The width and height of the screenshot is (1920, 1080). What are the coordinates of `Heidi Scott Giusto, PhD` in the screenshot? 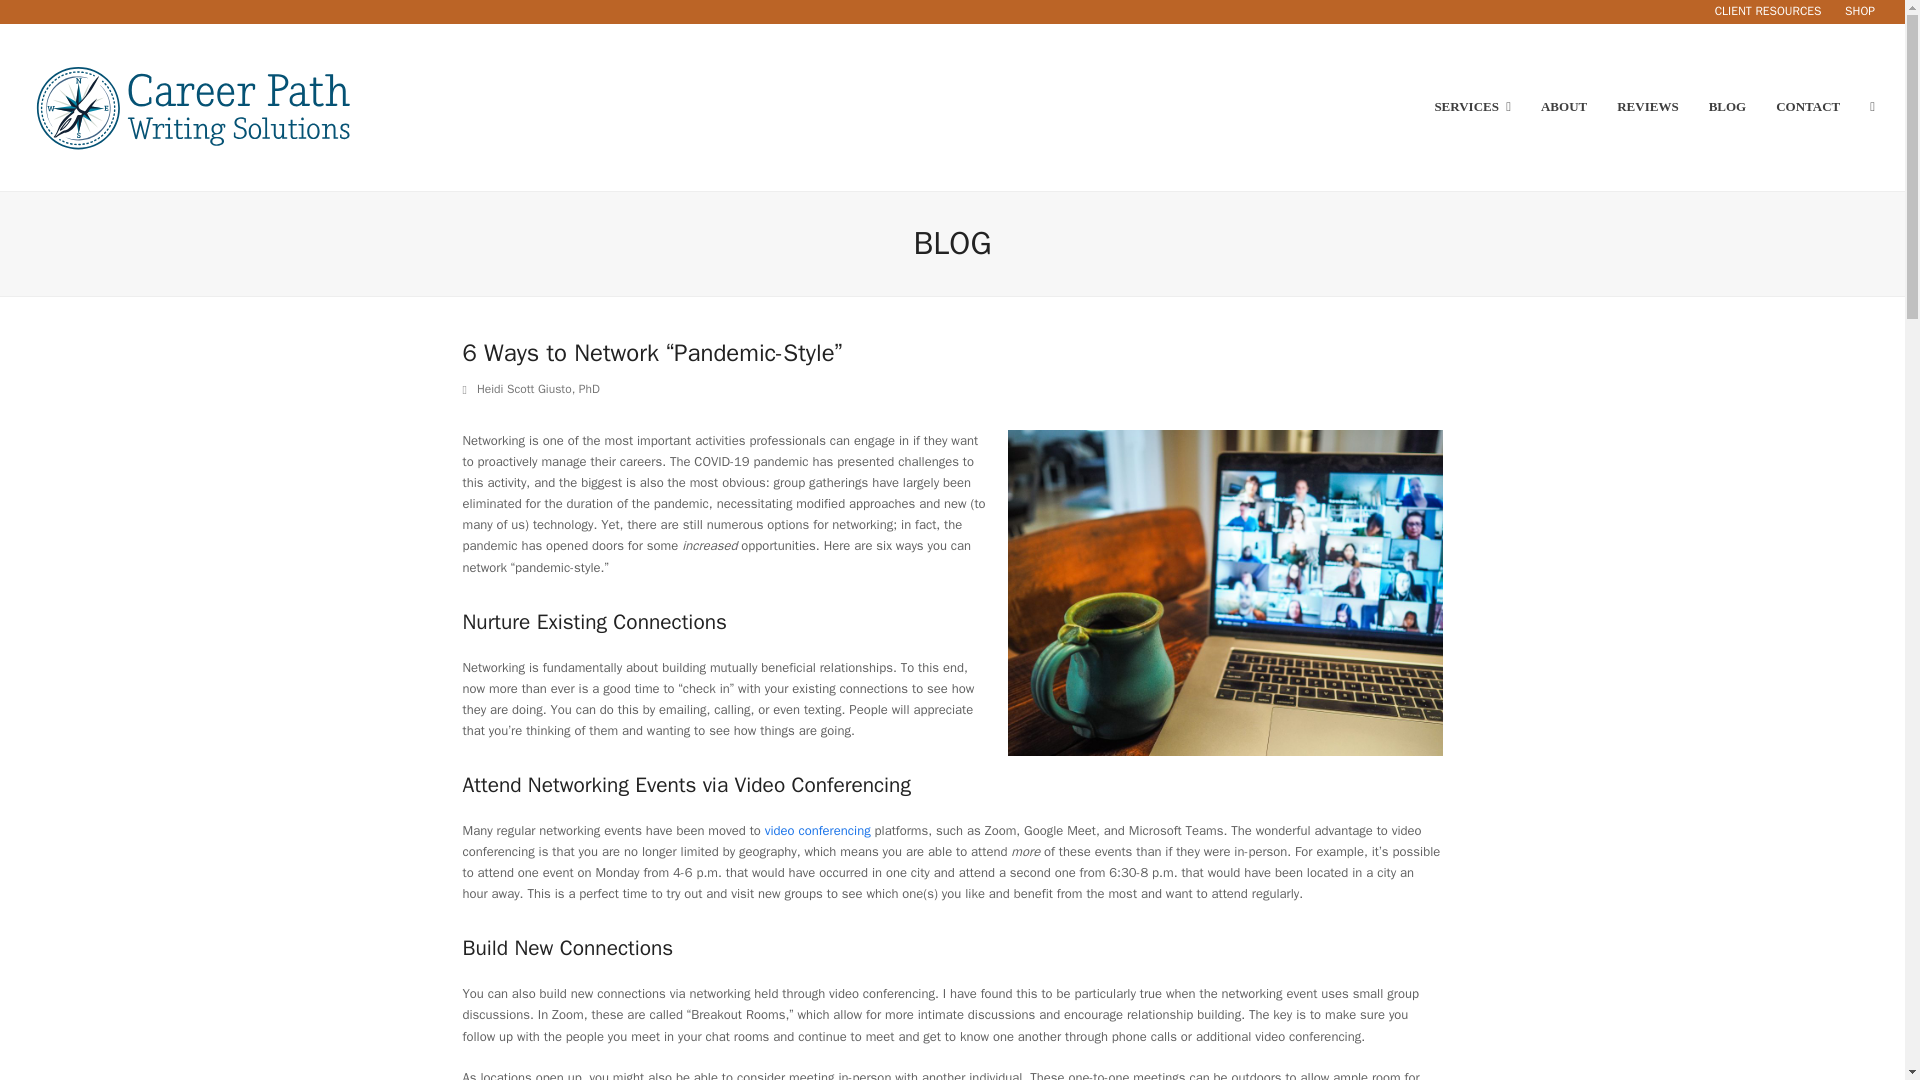 It's located at (538, 389).